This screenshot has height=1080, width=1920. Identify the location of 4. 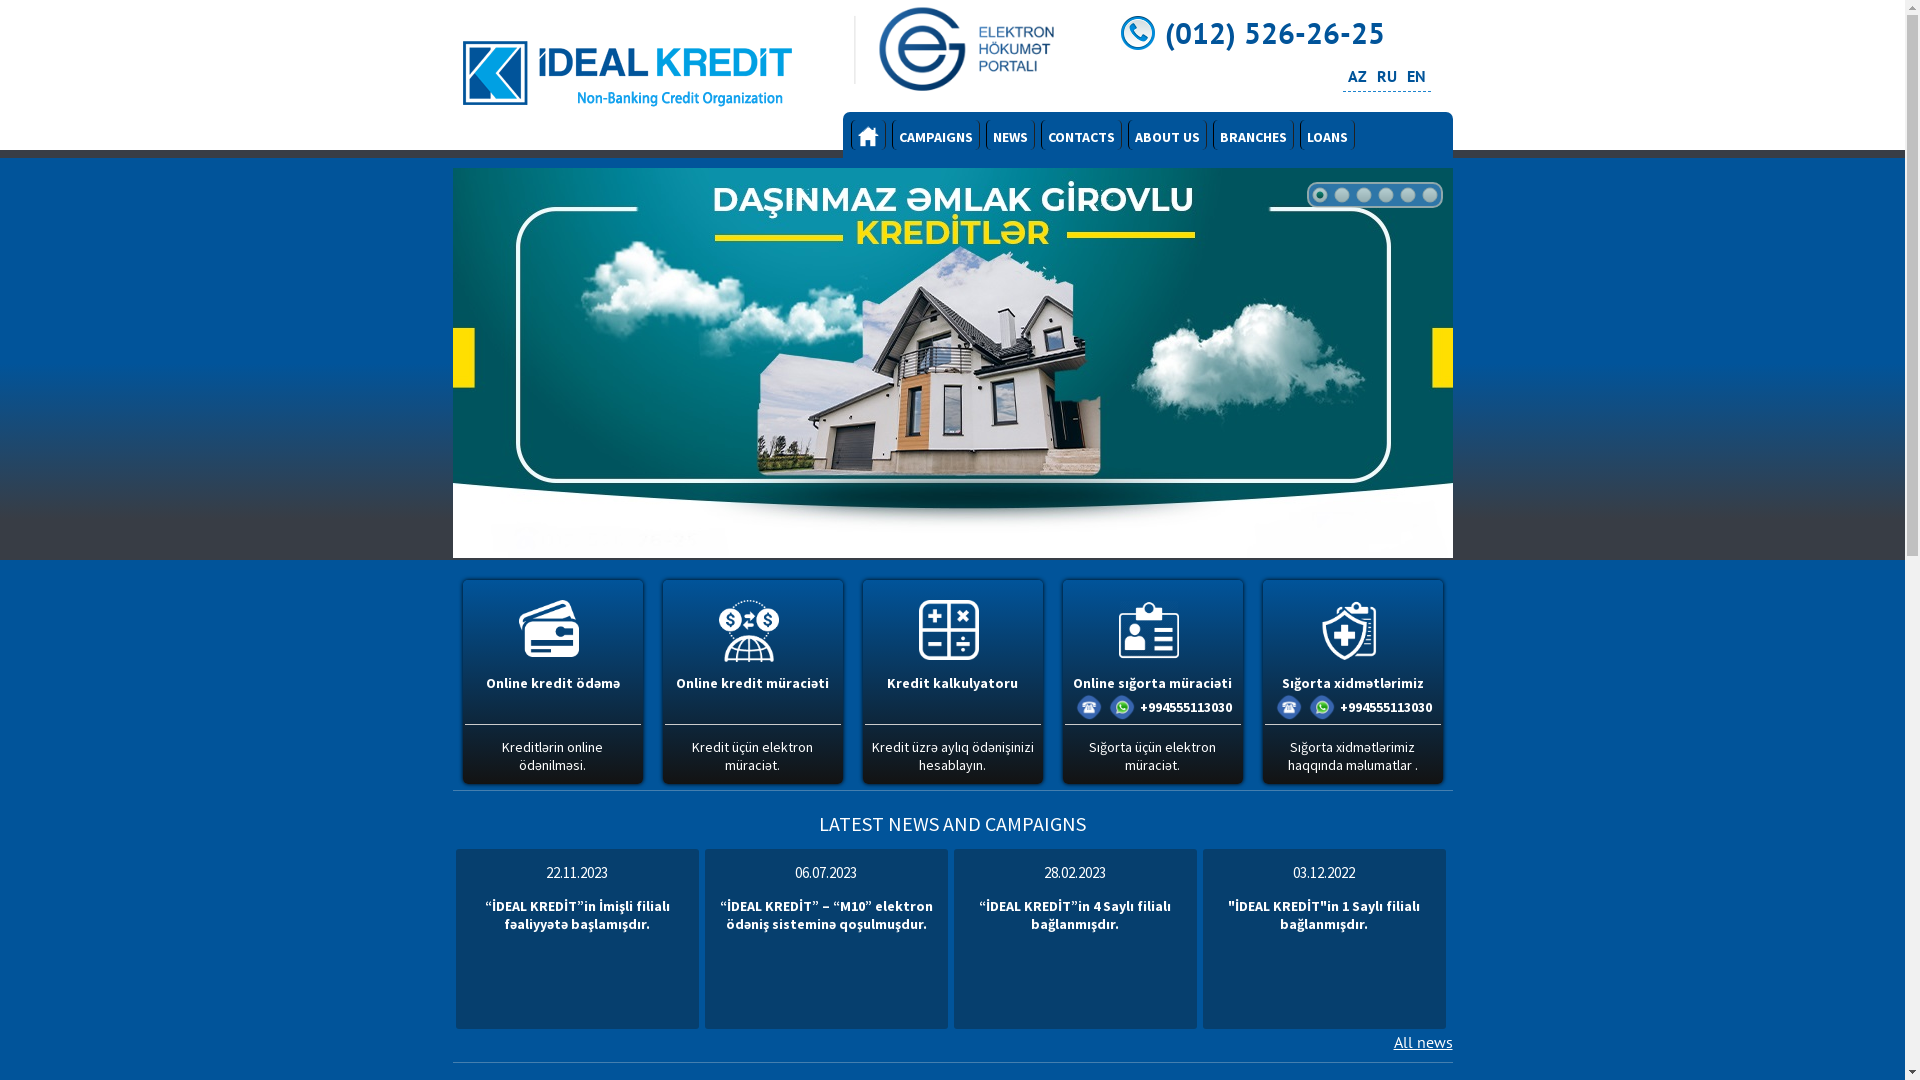
(1385, 195).